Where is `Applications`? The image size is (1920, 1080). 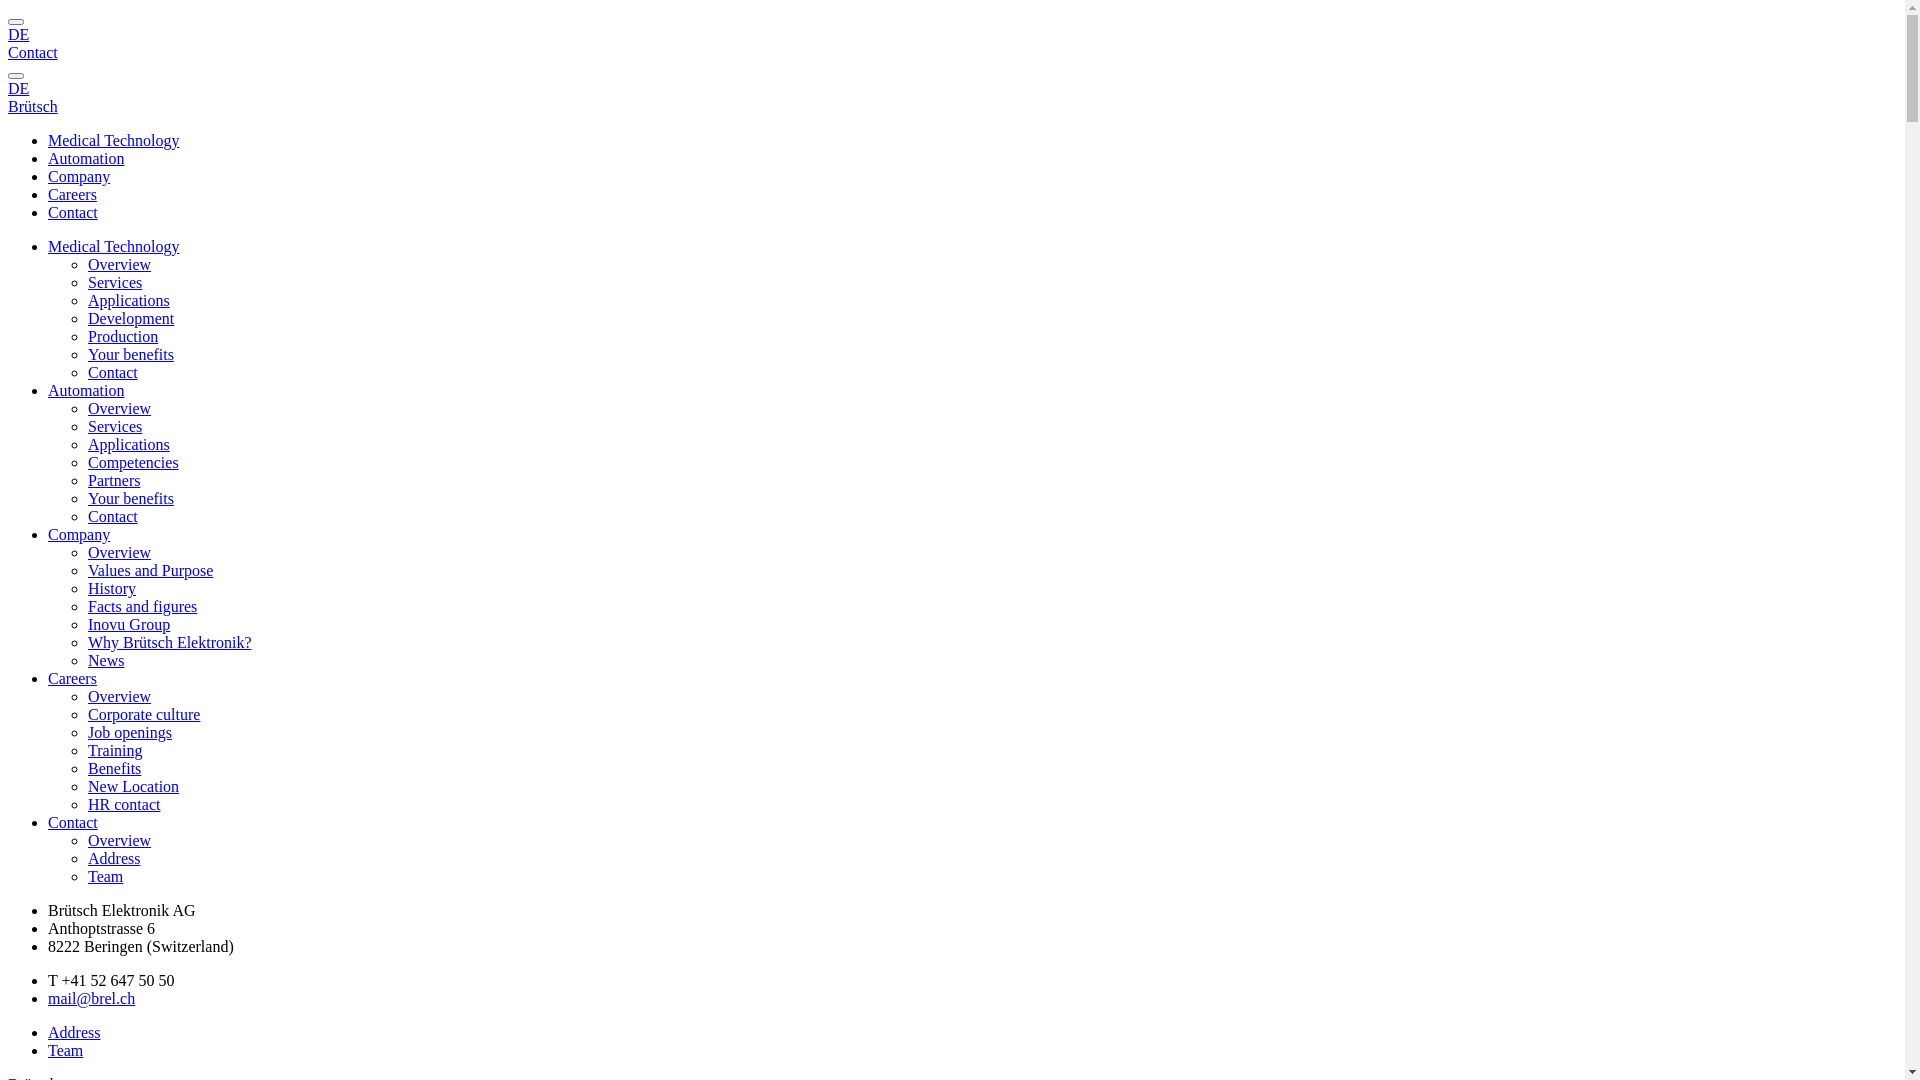 Applications is located at coordinates (129, 444).